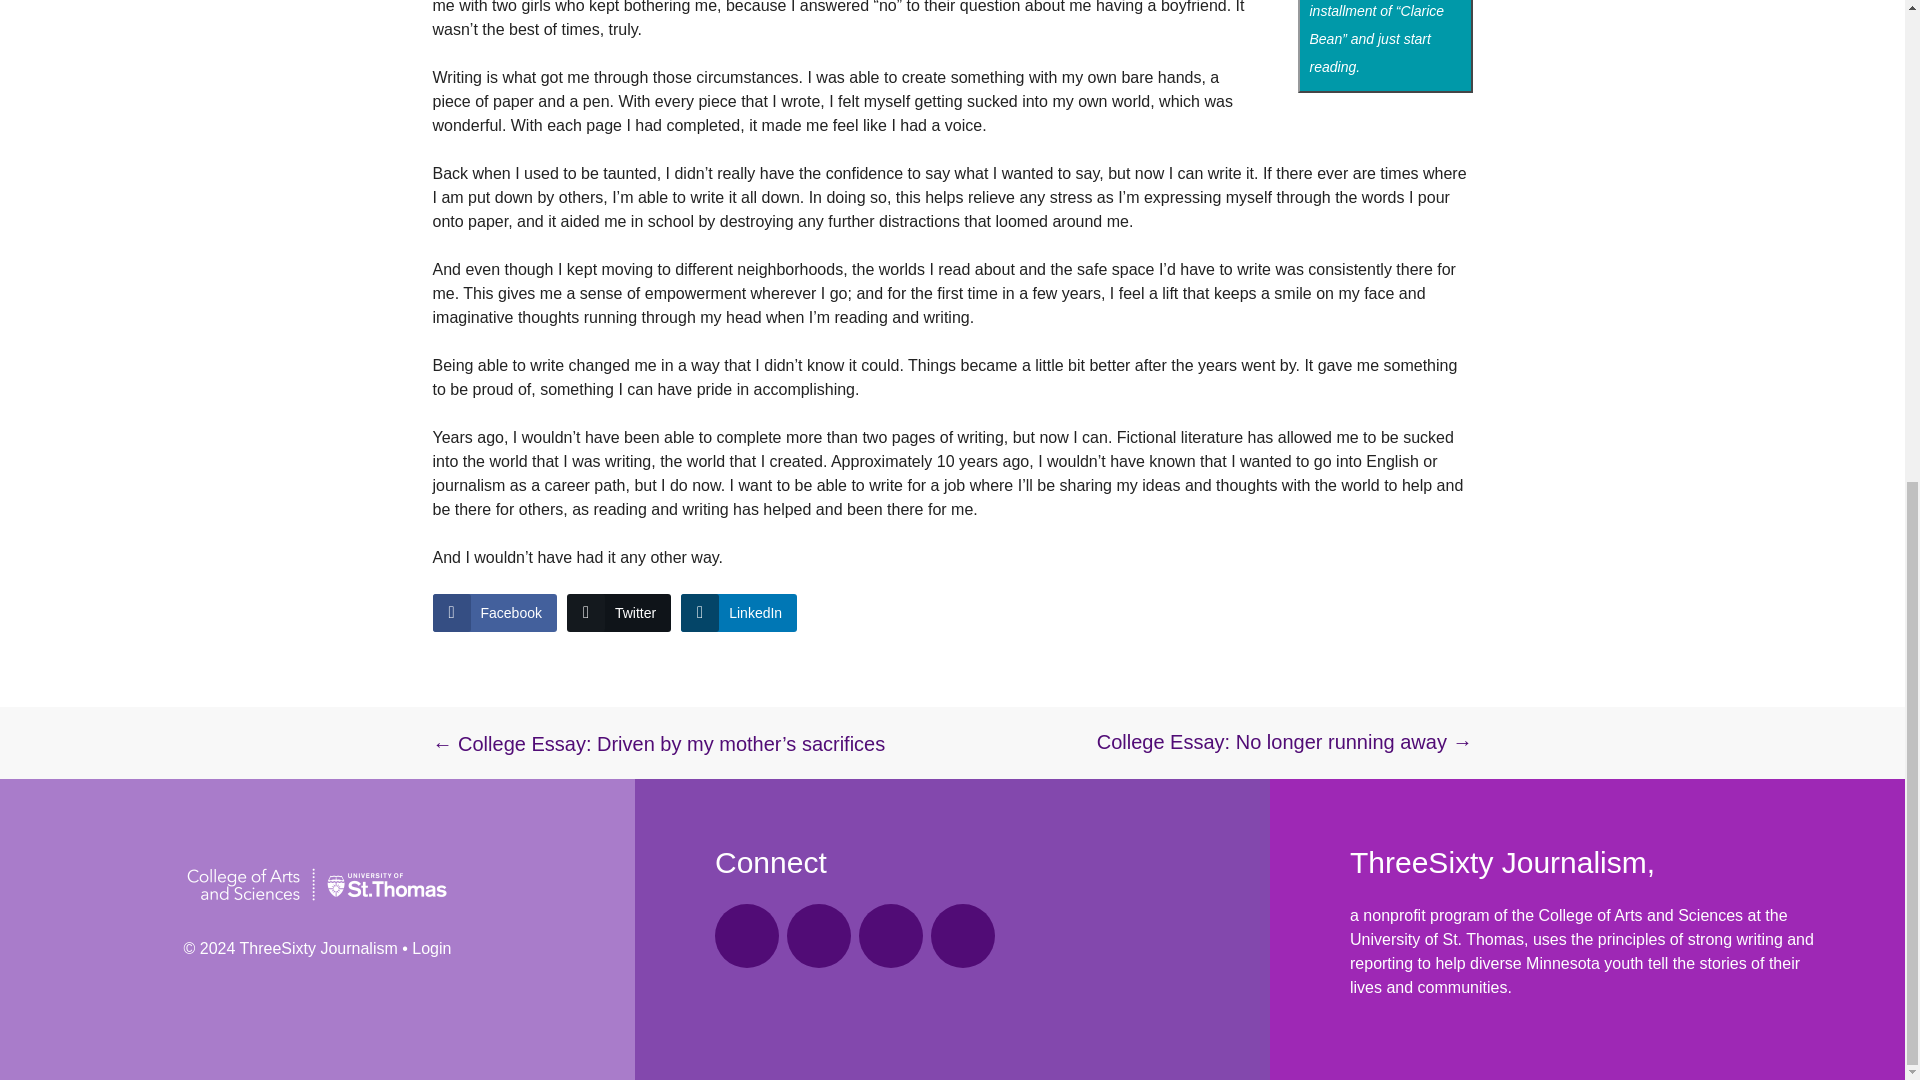 Image resolution: width=1920 pixels, height=1080 pixels. Describe the element at coordinates (746, 936) in the screenshot. I see `Email` at that location.